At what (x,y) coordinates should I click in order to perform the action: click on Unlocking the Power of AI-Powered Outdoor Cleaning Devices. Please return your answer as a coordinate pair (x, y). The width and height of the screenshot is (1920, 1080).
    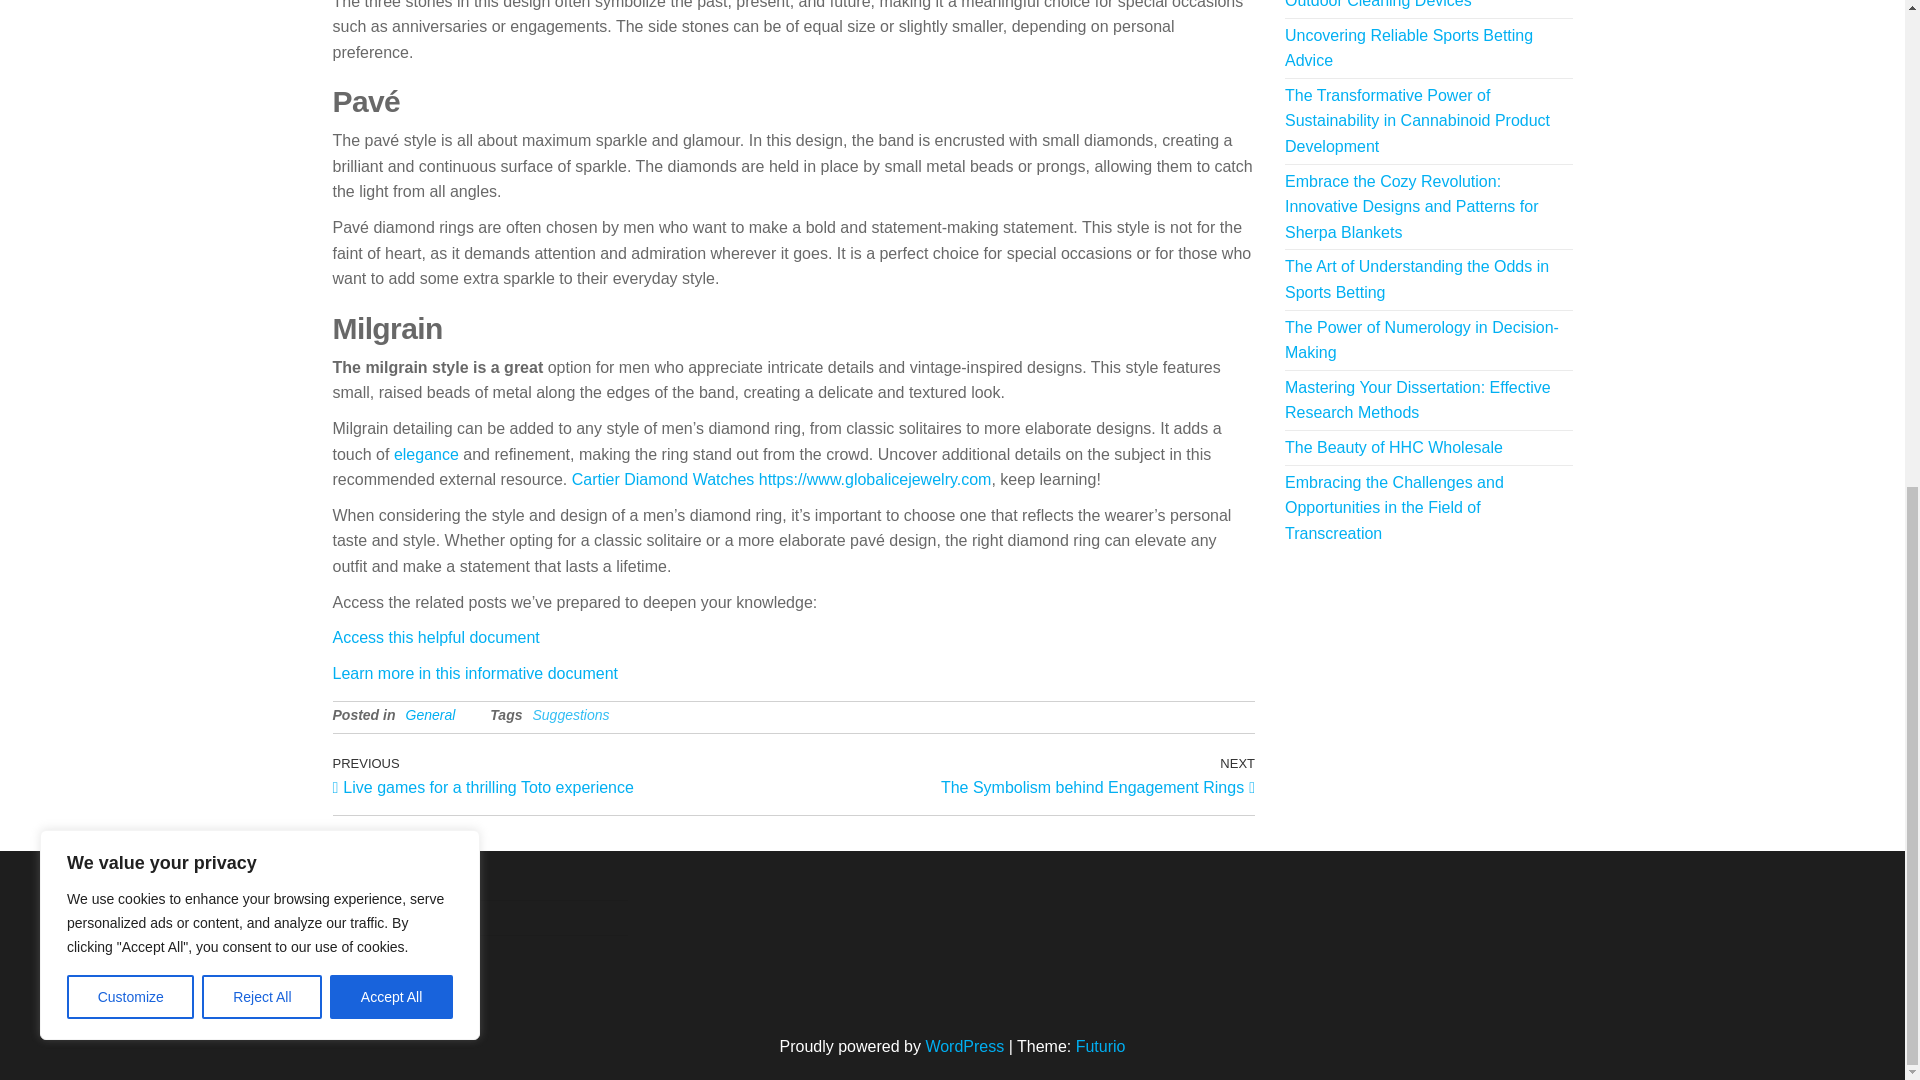
    Looking at the image, I should click on (392, 116).